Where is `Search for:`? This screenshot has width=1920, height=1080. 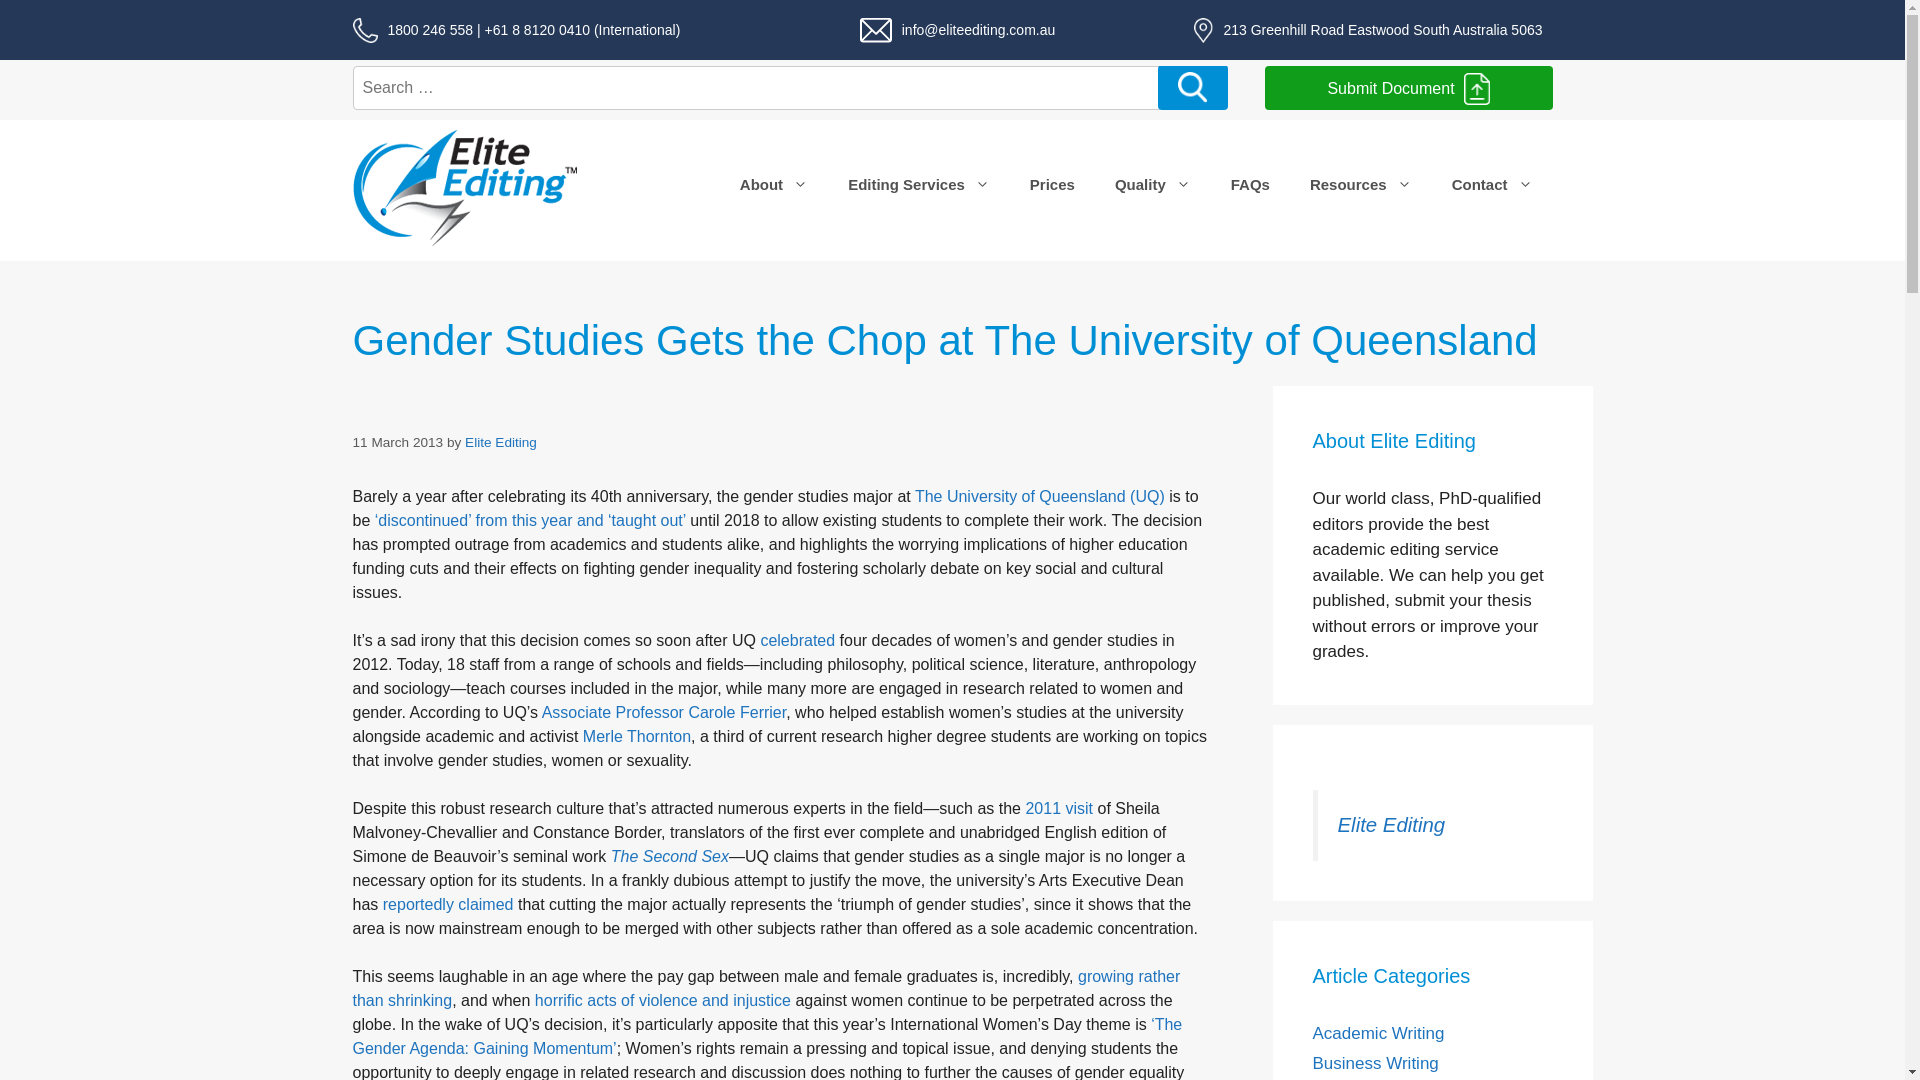 Search for: is located at coordinates (757, 88).